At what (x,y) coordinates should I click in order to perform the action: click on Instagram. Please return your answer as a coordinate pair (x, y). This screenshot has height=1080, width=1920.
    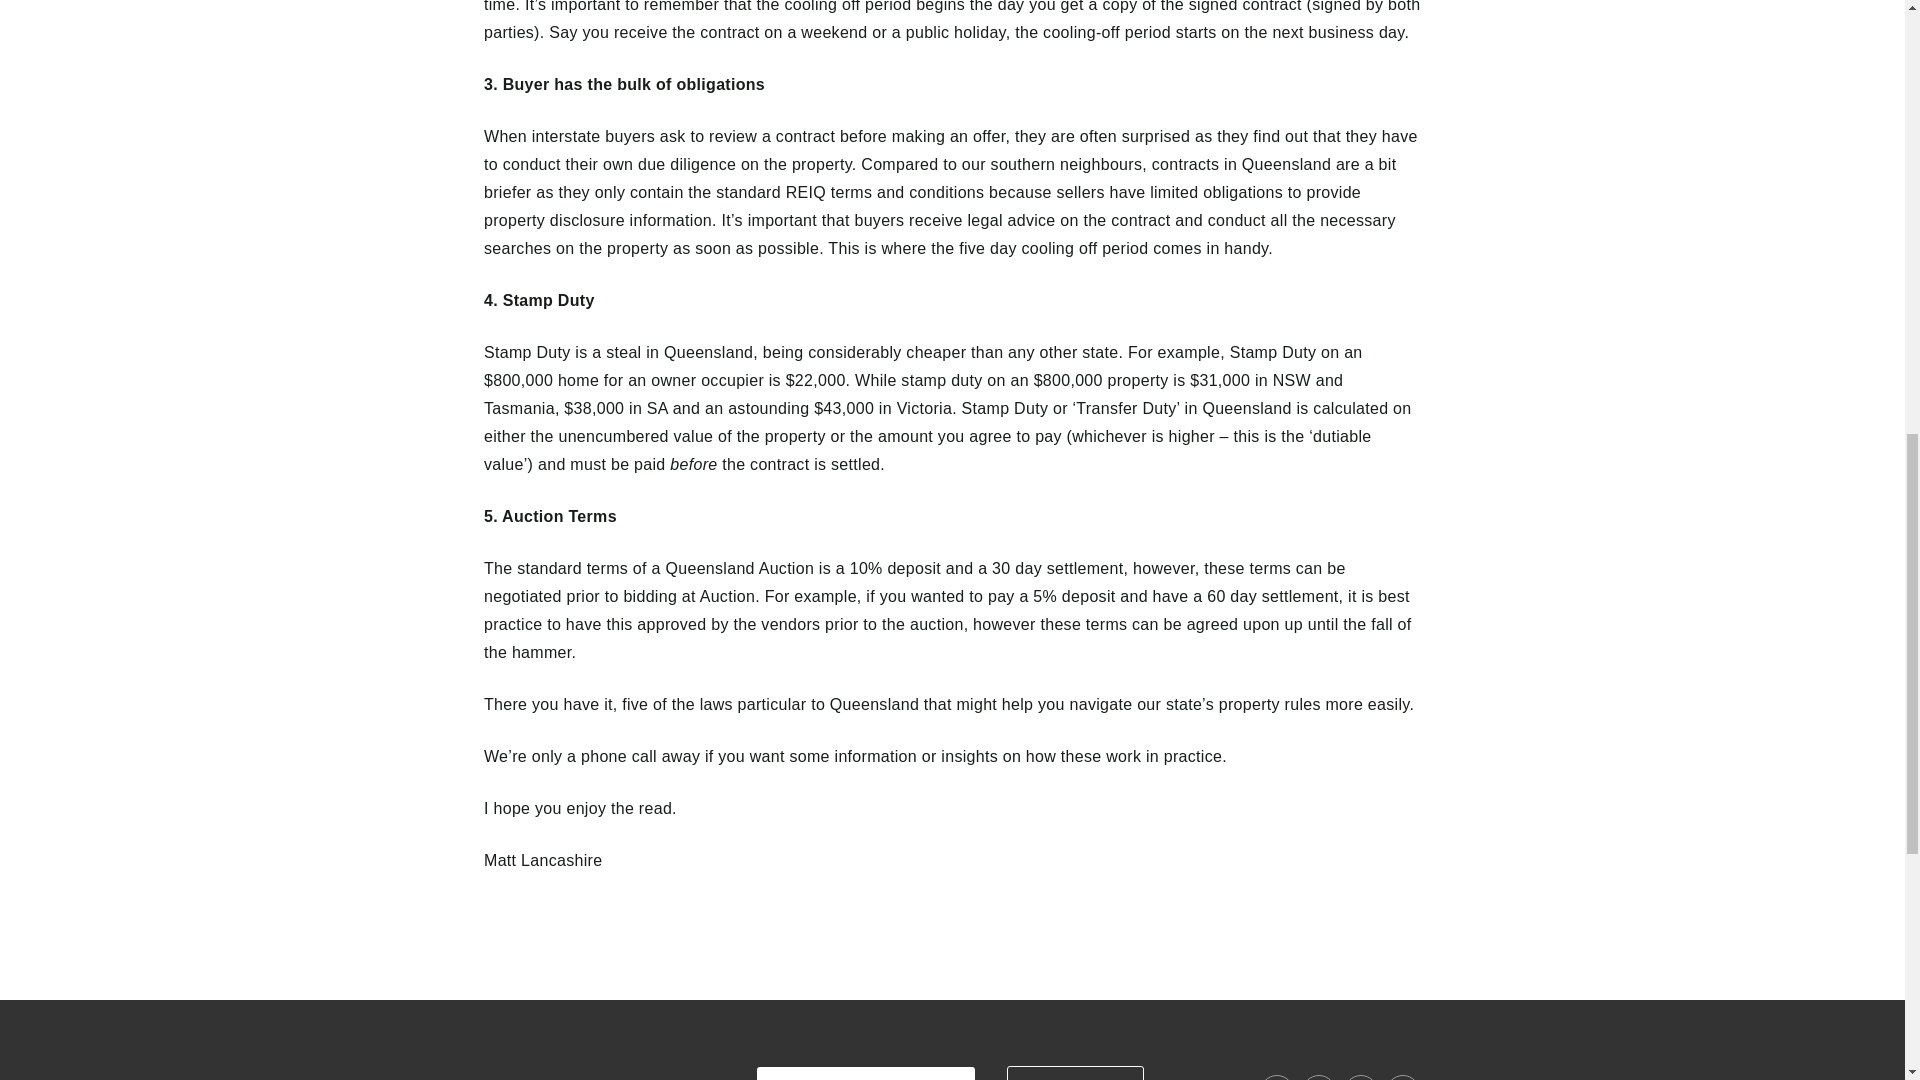
    Looking at the image, I should click on (1318, 1077).